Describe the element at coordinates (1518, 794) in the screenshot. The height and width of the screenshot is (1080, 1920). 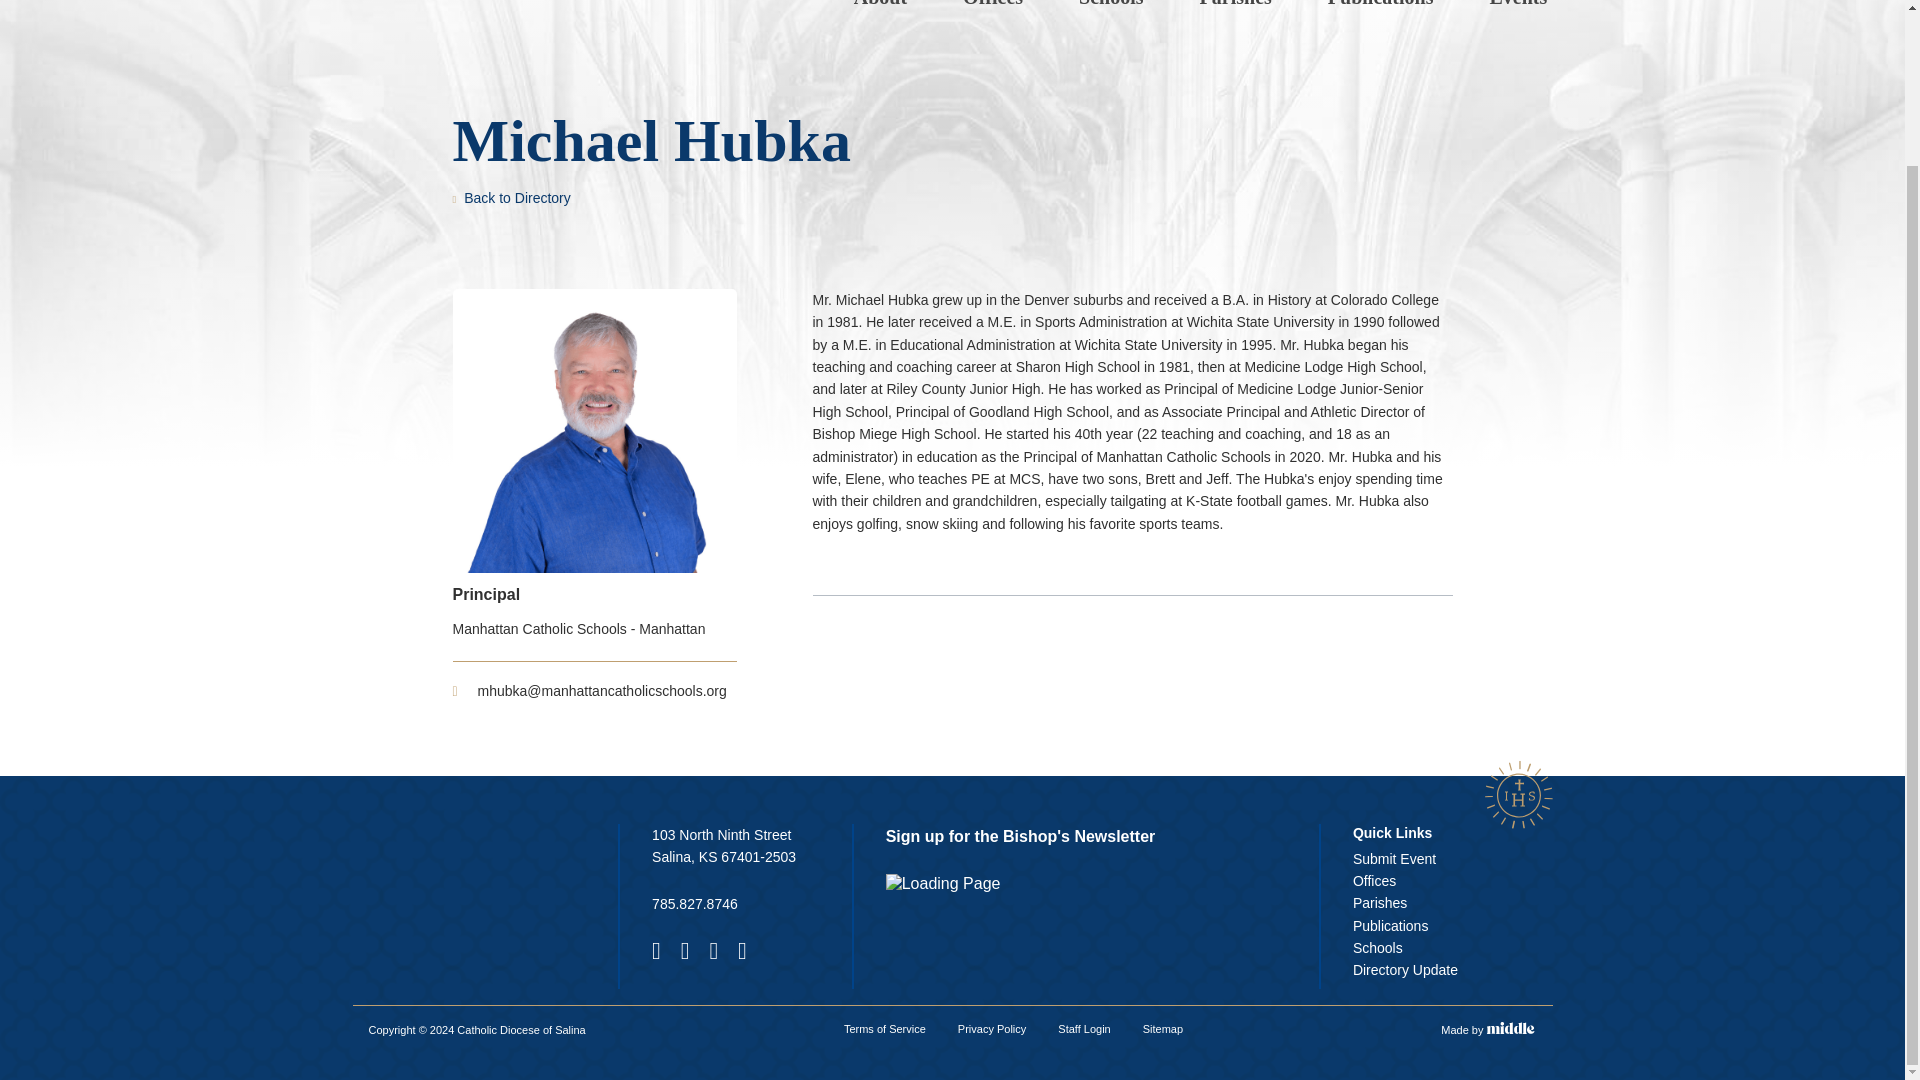
I see `Group 53 Copy Created with Sketch.` at that location.